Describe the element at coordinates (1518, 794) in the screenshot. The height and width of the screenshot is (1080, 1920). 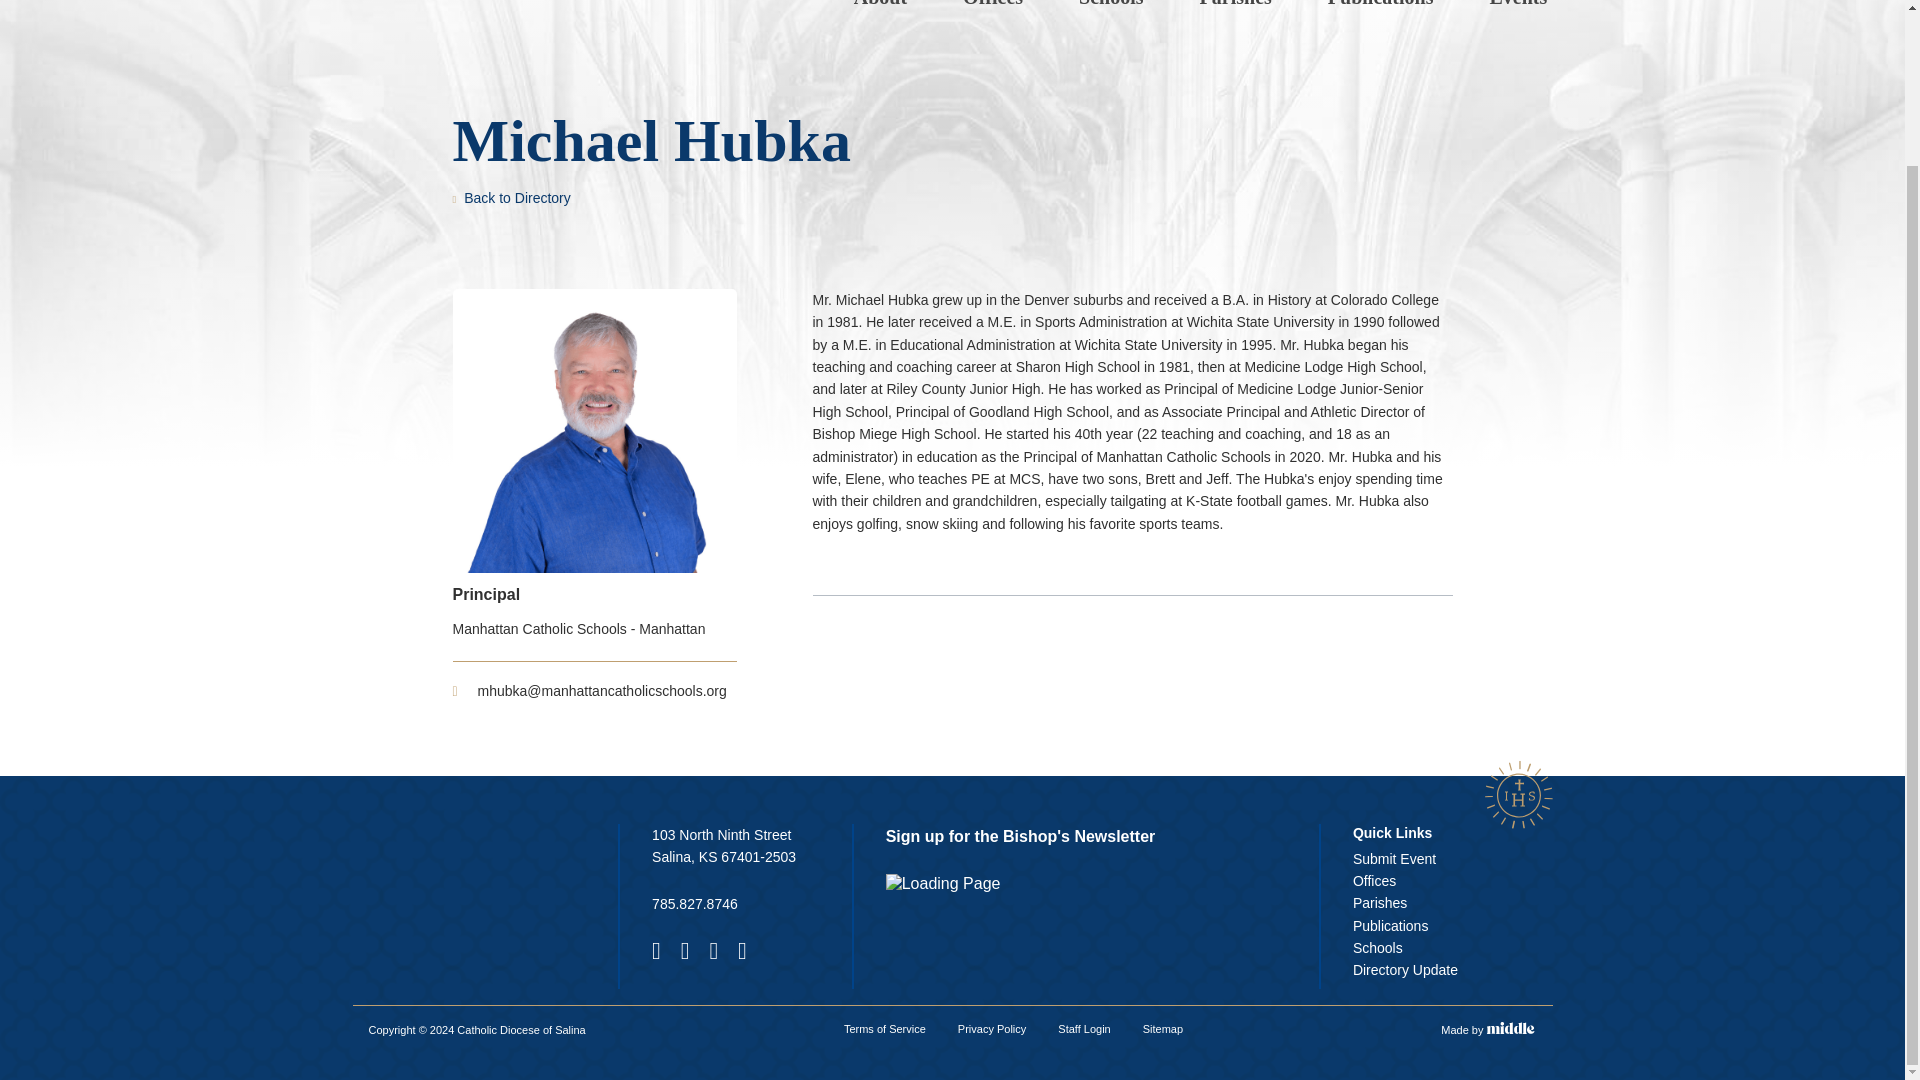
I see `Group 53 Copy Created with Sketch.` at that location.